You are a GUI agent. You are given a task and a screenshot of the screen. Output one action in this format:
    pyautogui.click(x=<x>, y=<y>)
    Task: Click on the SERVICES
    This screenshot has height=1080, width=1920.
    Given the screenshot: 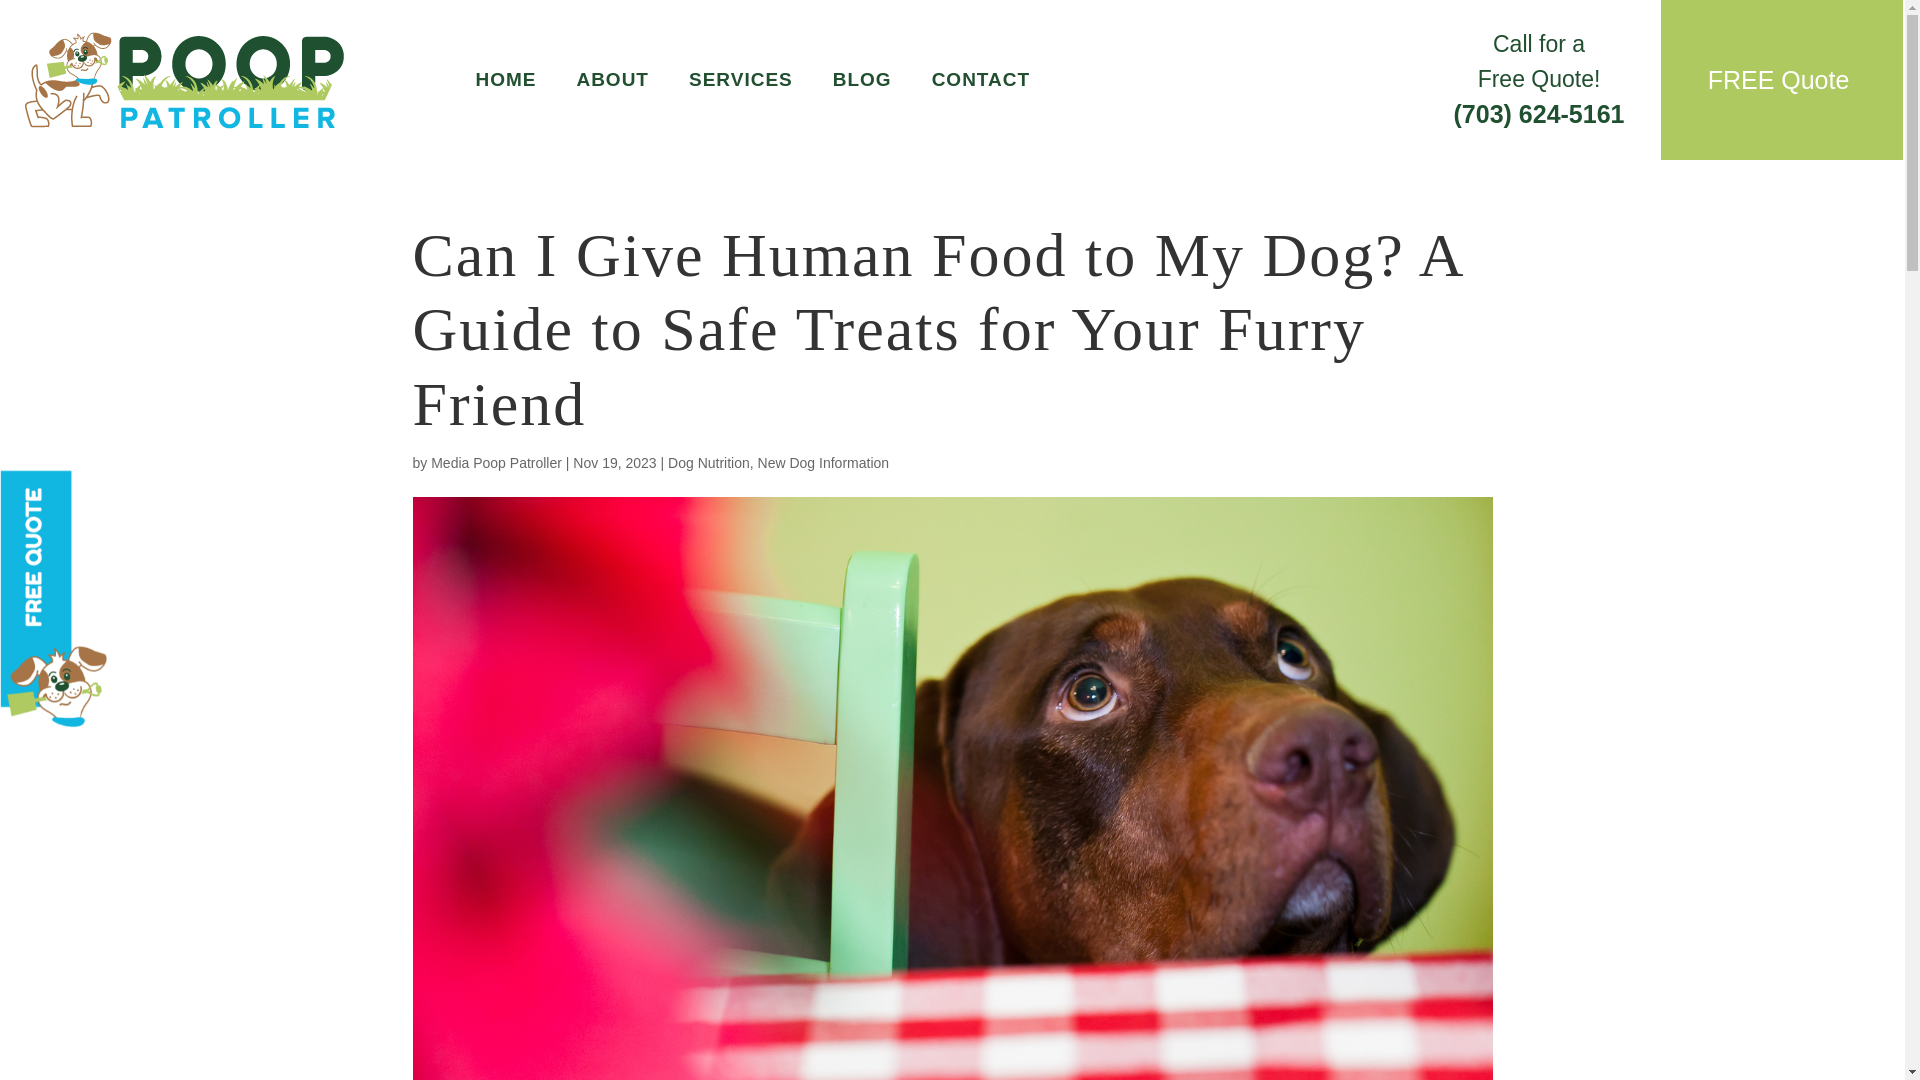 What is the action you would take?
    pyautogui.click(x=740, y=80)
    